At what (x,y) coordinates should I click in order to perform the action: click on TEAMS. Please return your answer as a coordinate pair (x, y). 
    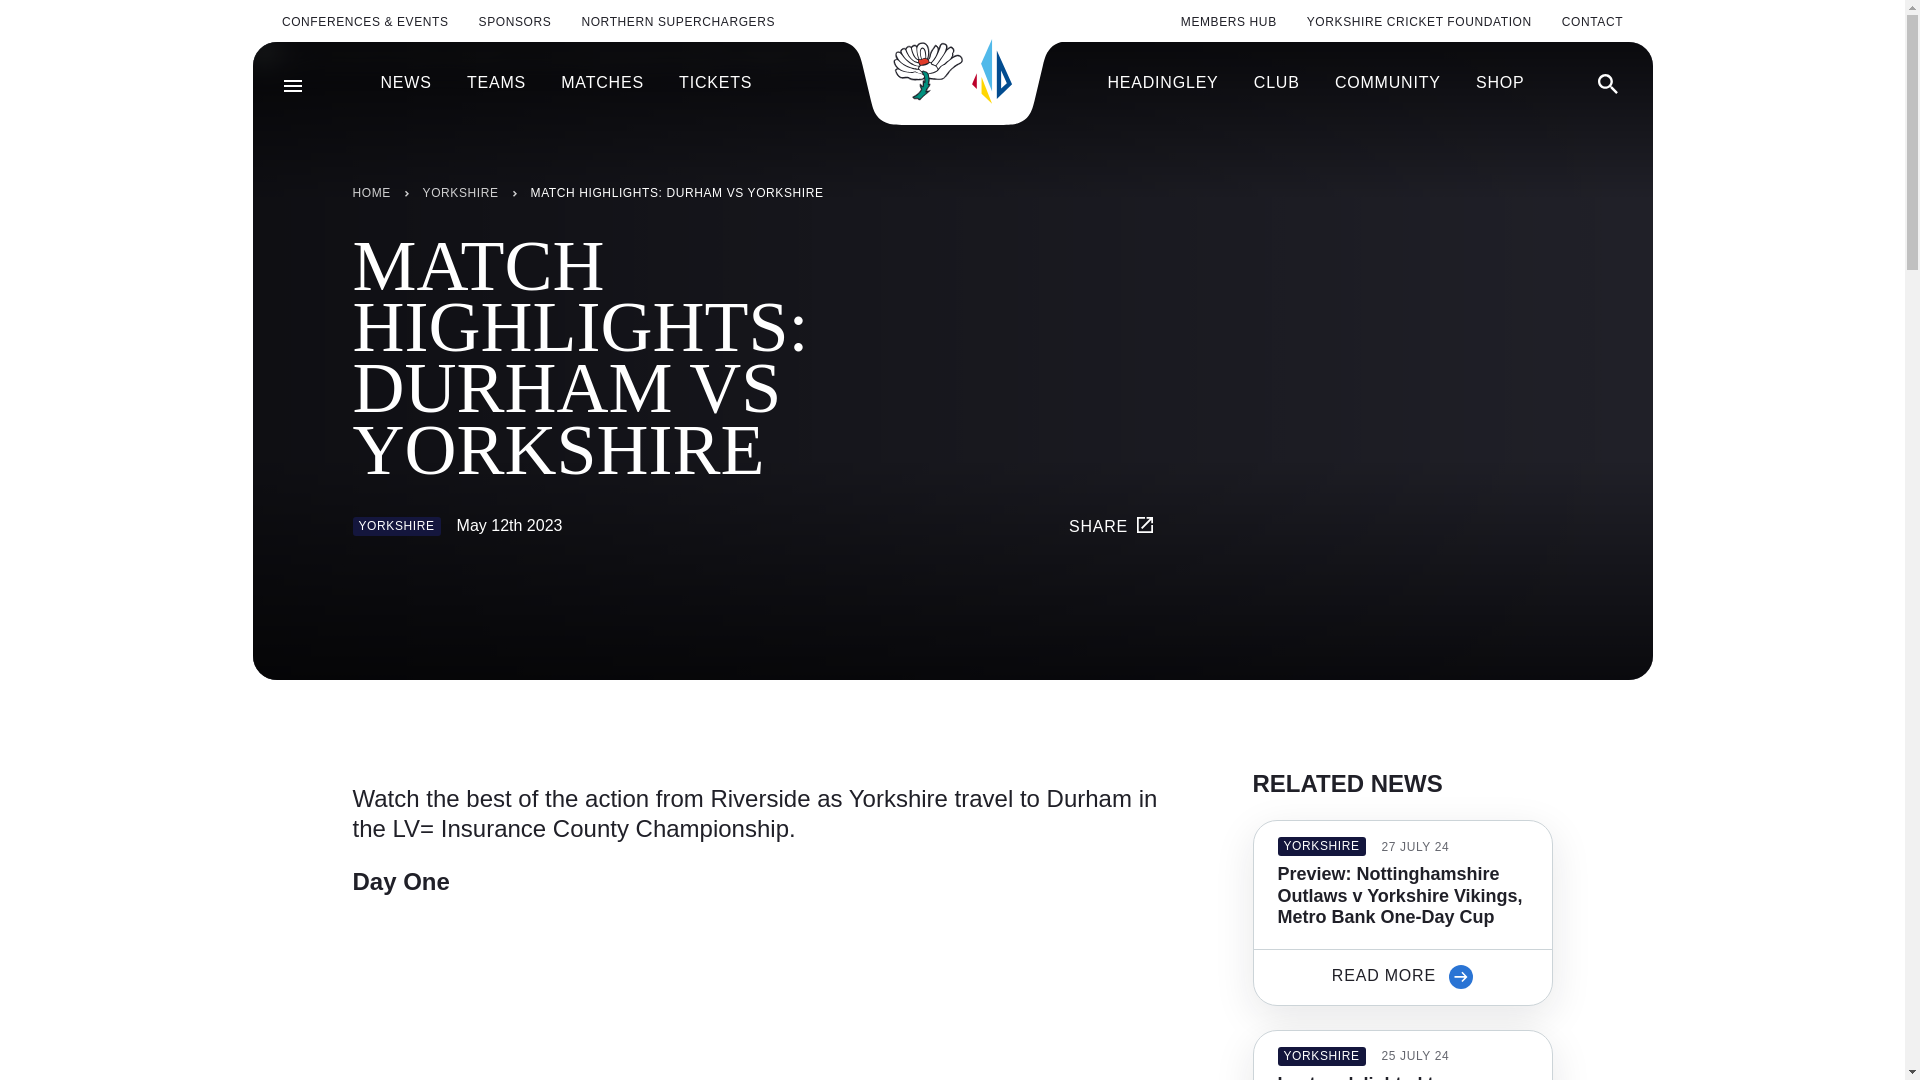
    Looking at the image, I should click on (496, 83).